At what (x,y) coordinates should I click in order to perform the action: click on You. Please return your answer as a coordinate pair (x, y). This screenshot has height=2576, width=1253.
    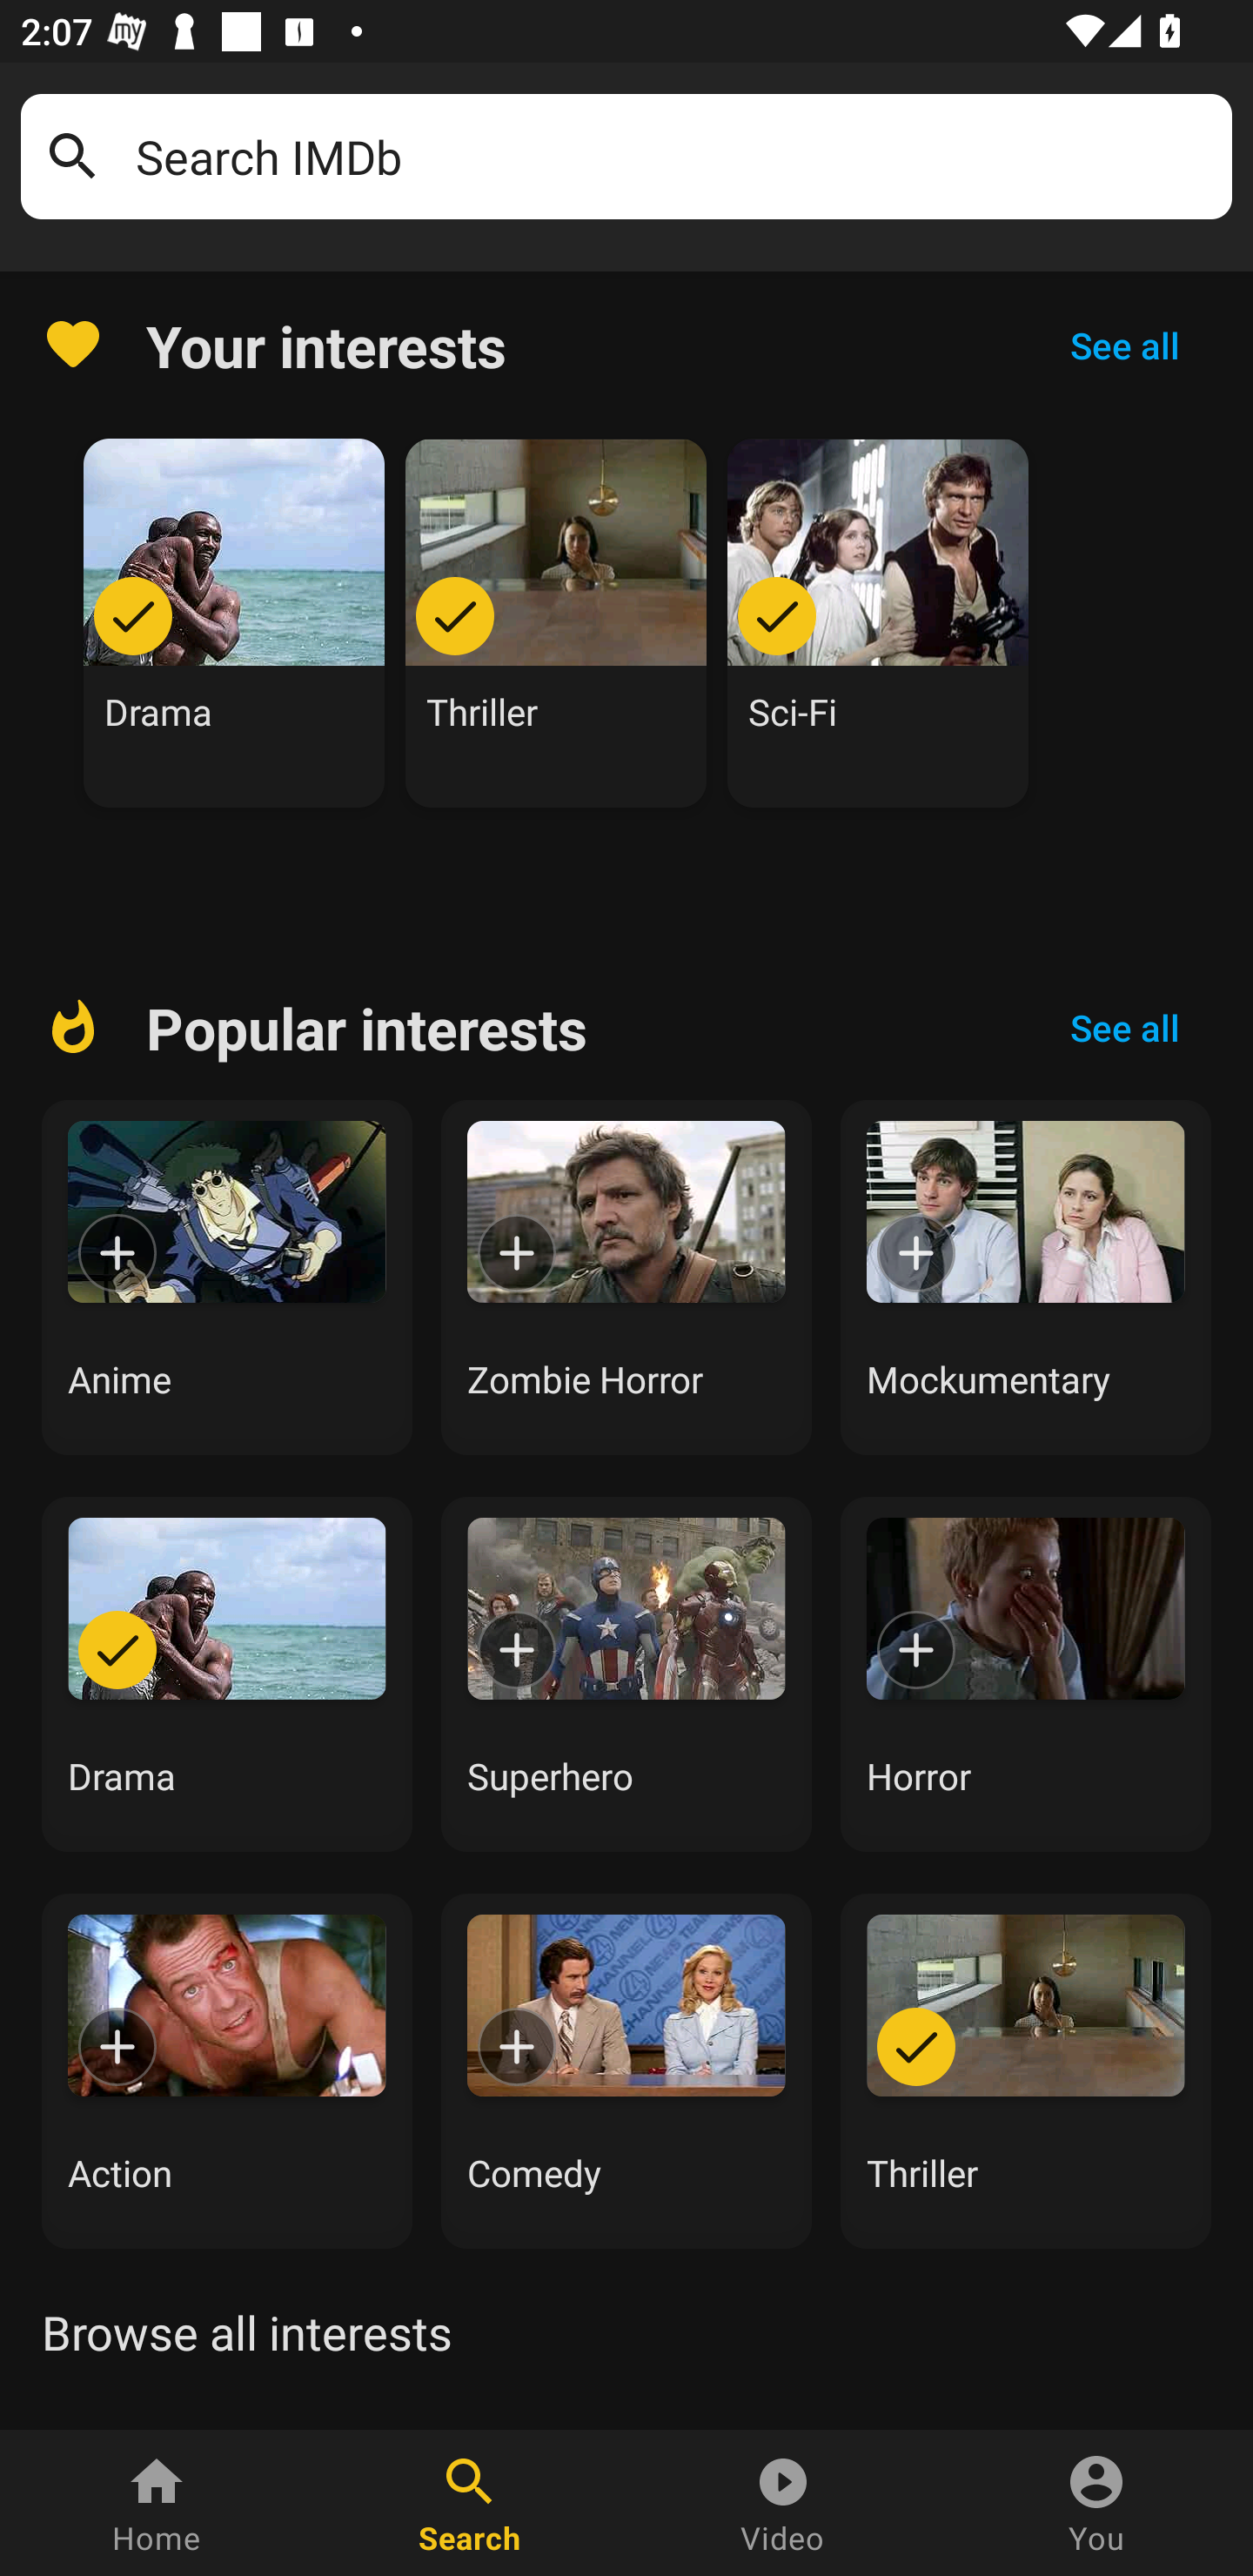
    Looking at the image, I should click on (1096, 2503).